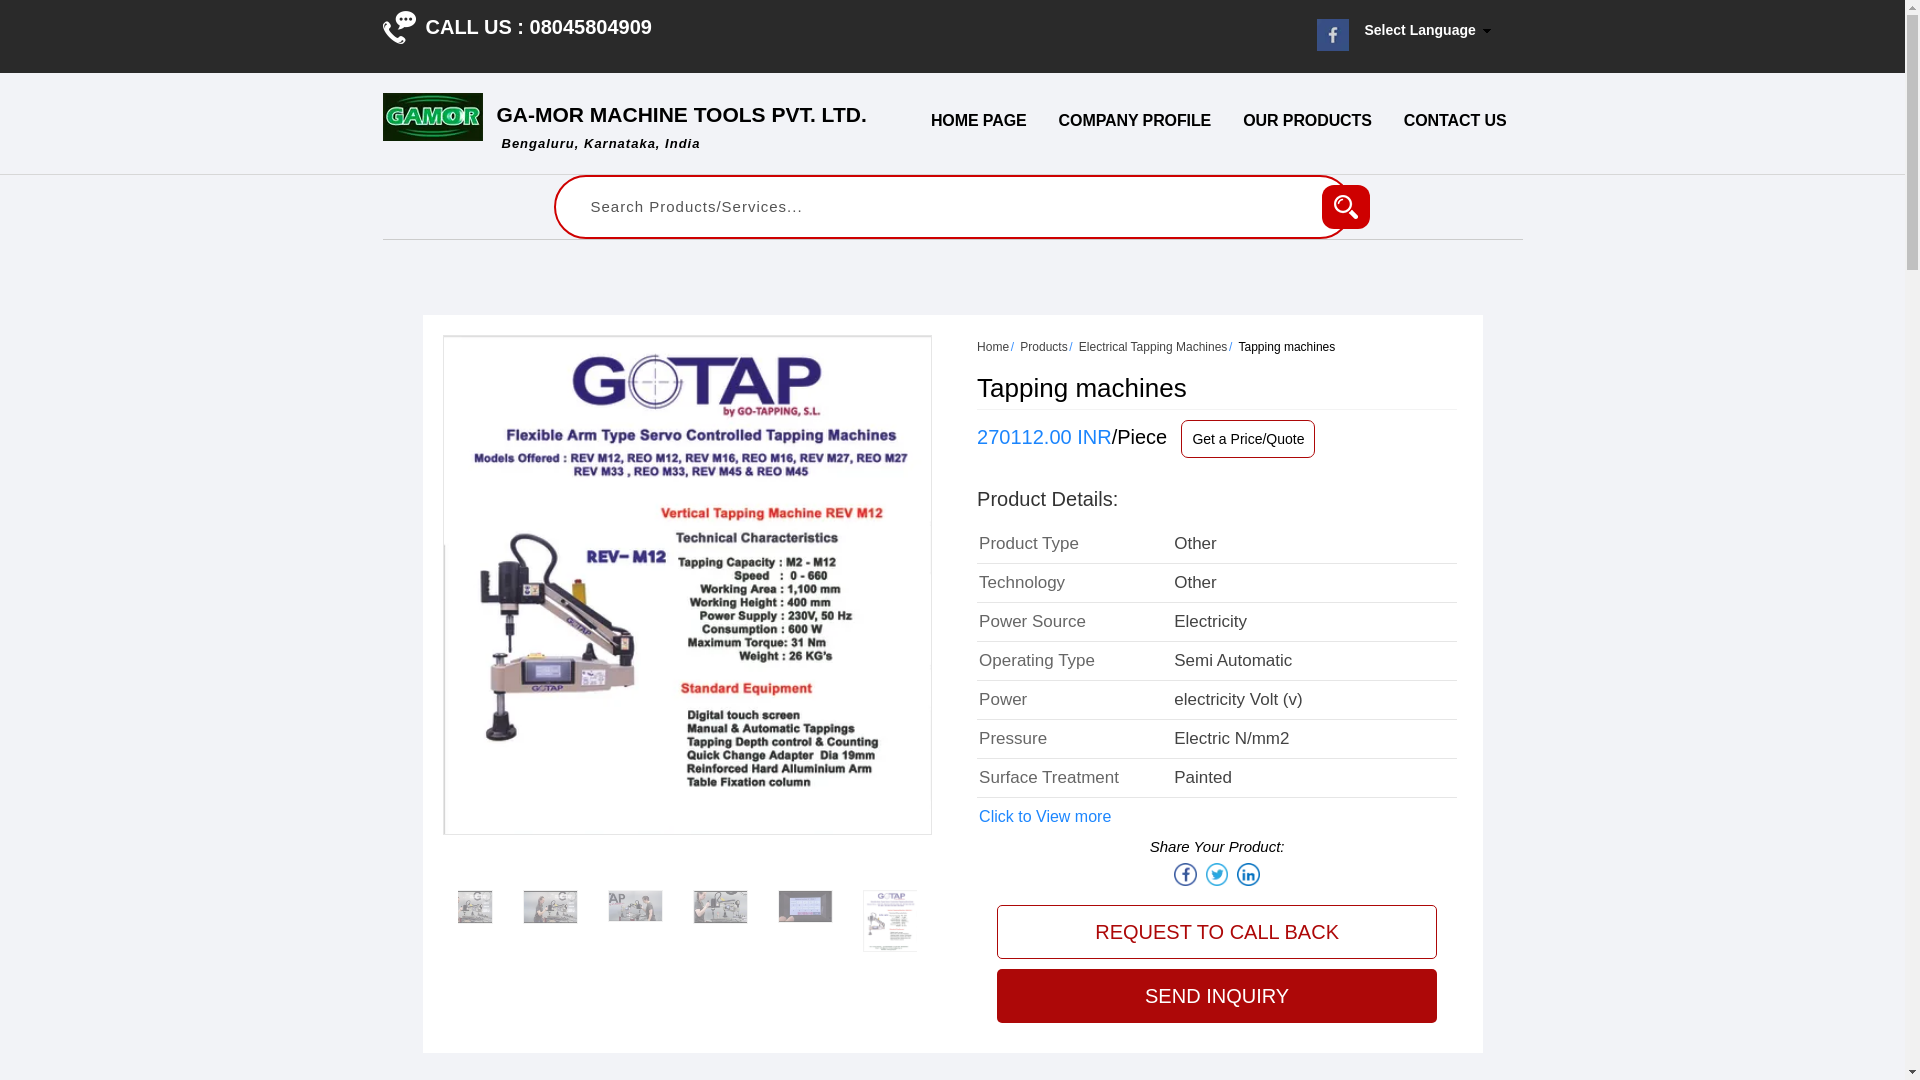  I want to click on Electrical Tapping Machines, so click(1154, 347).